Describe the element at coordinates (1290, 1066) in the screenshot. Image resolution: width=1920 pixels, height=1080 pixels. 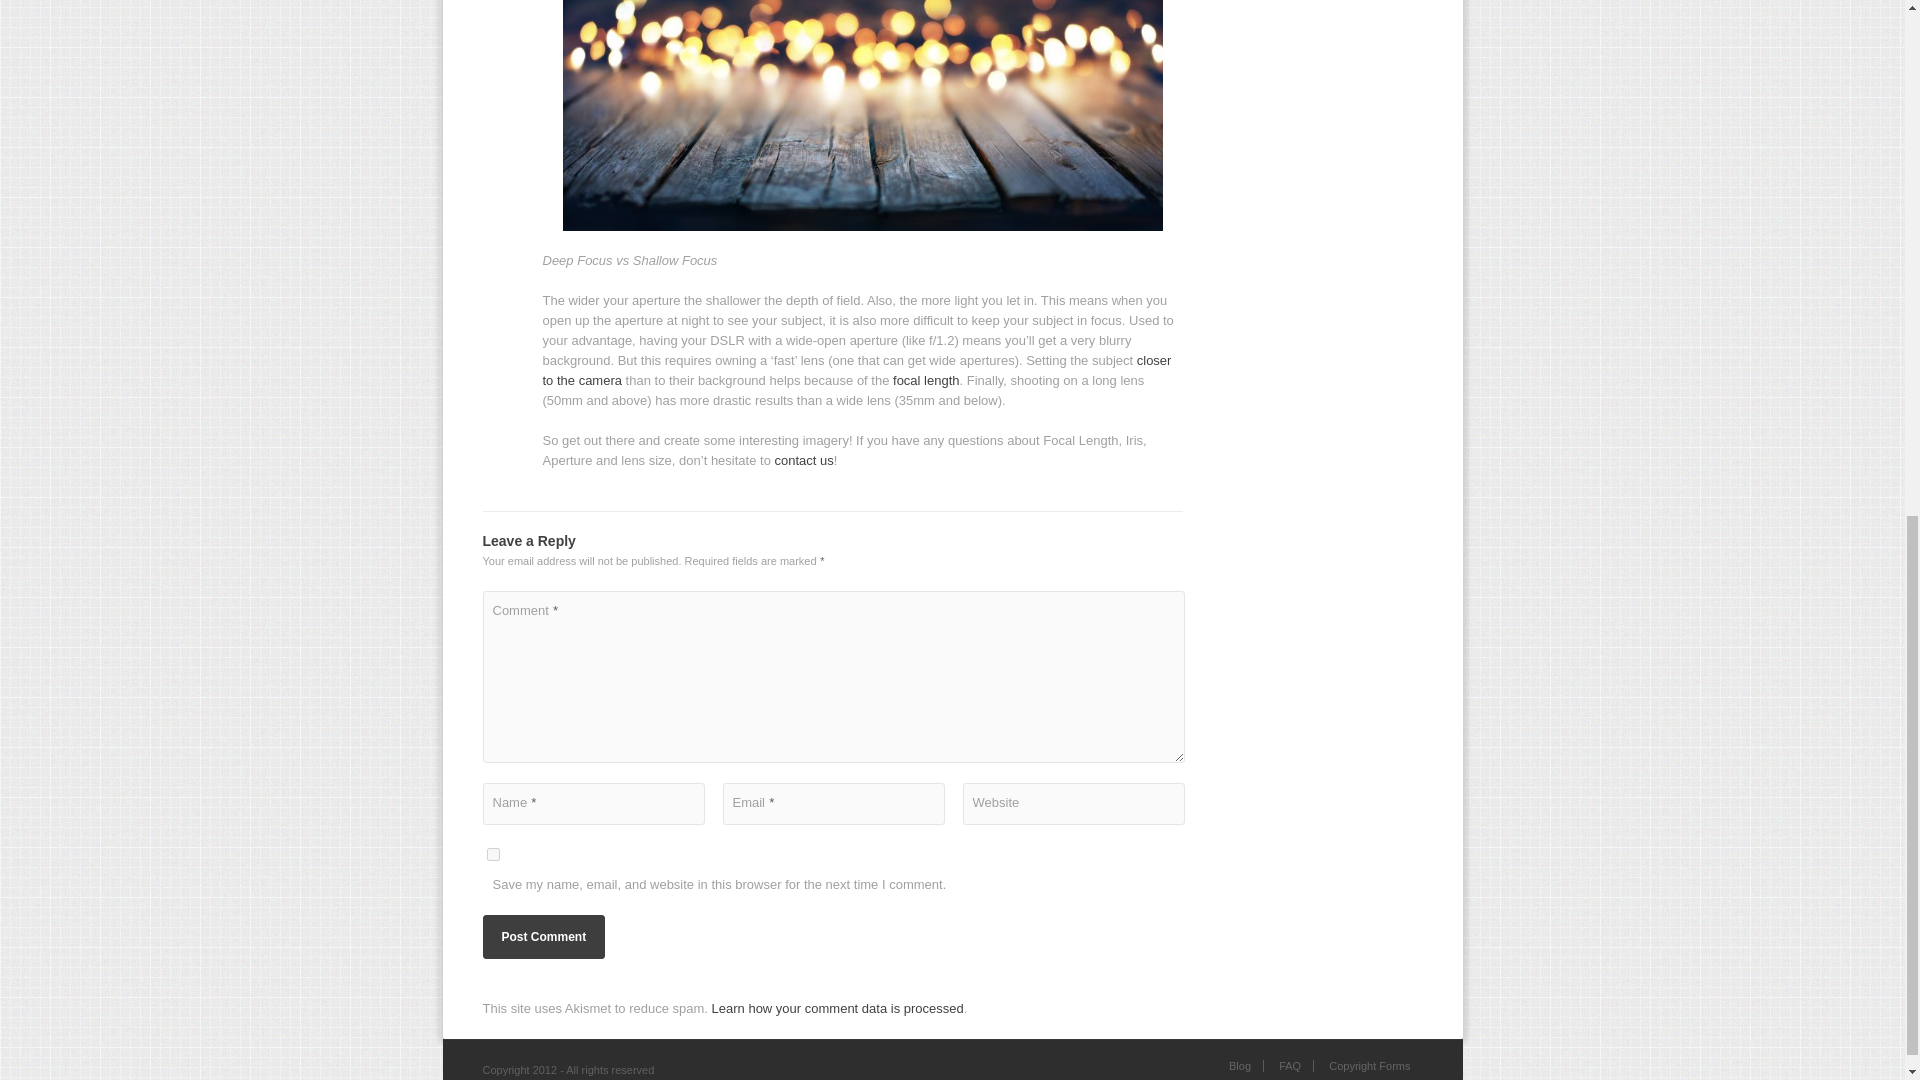
I see `FAQ` at that location.